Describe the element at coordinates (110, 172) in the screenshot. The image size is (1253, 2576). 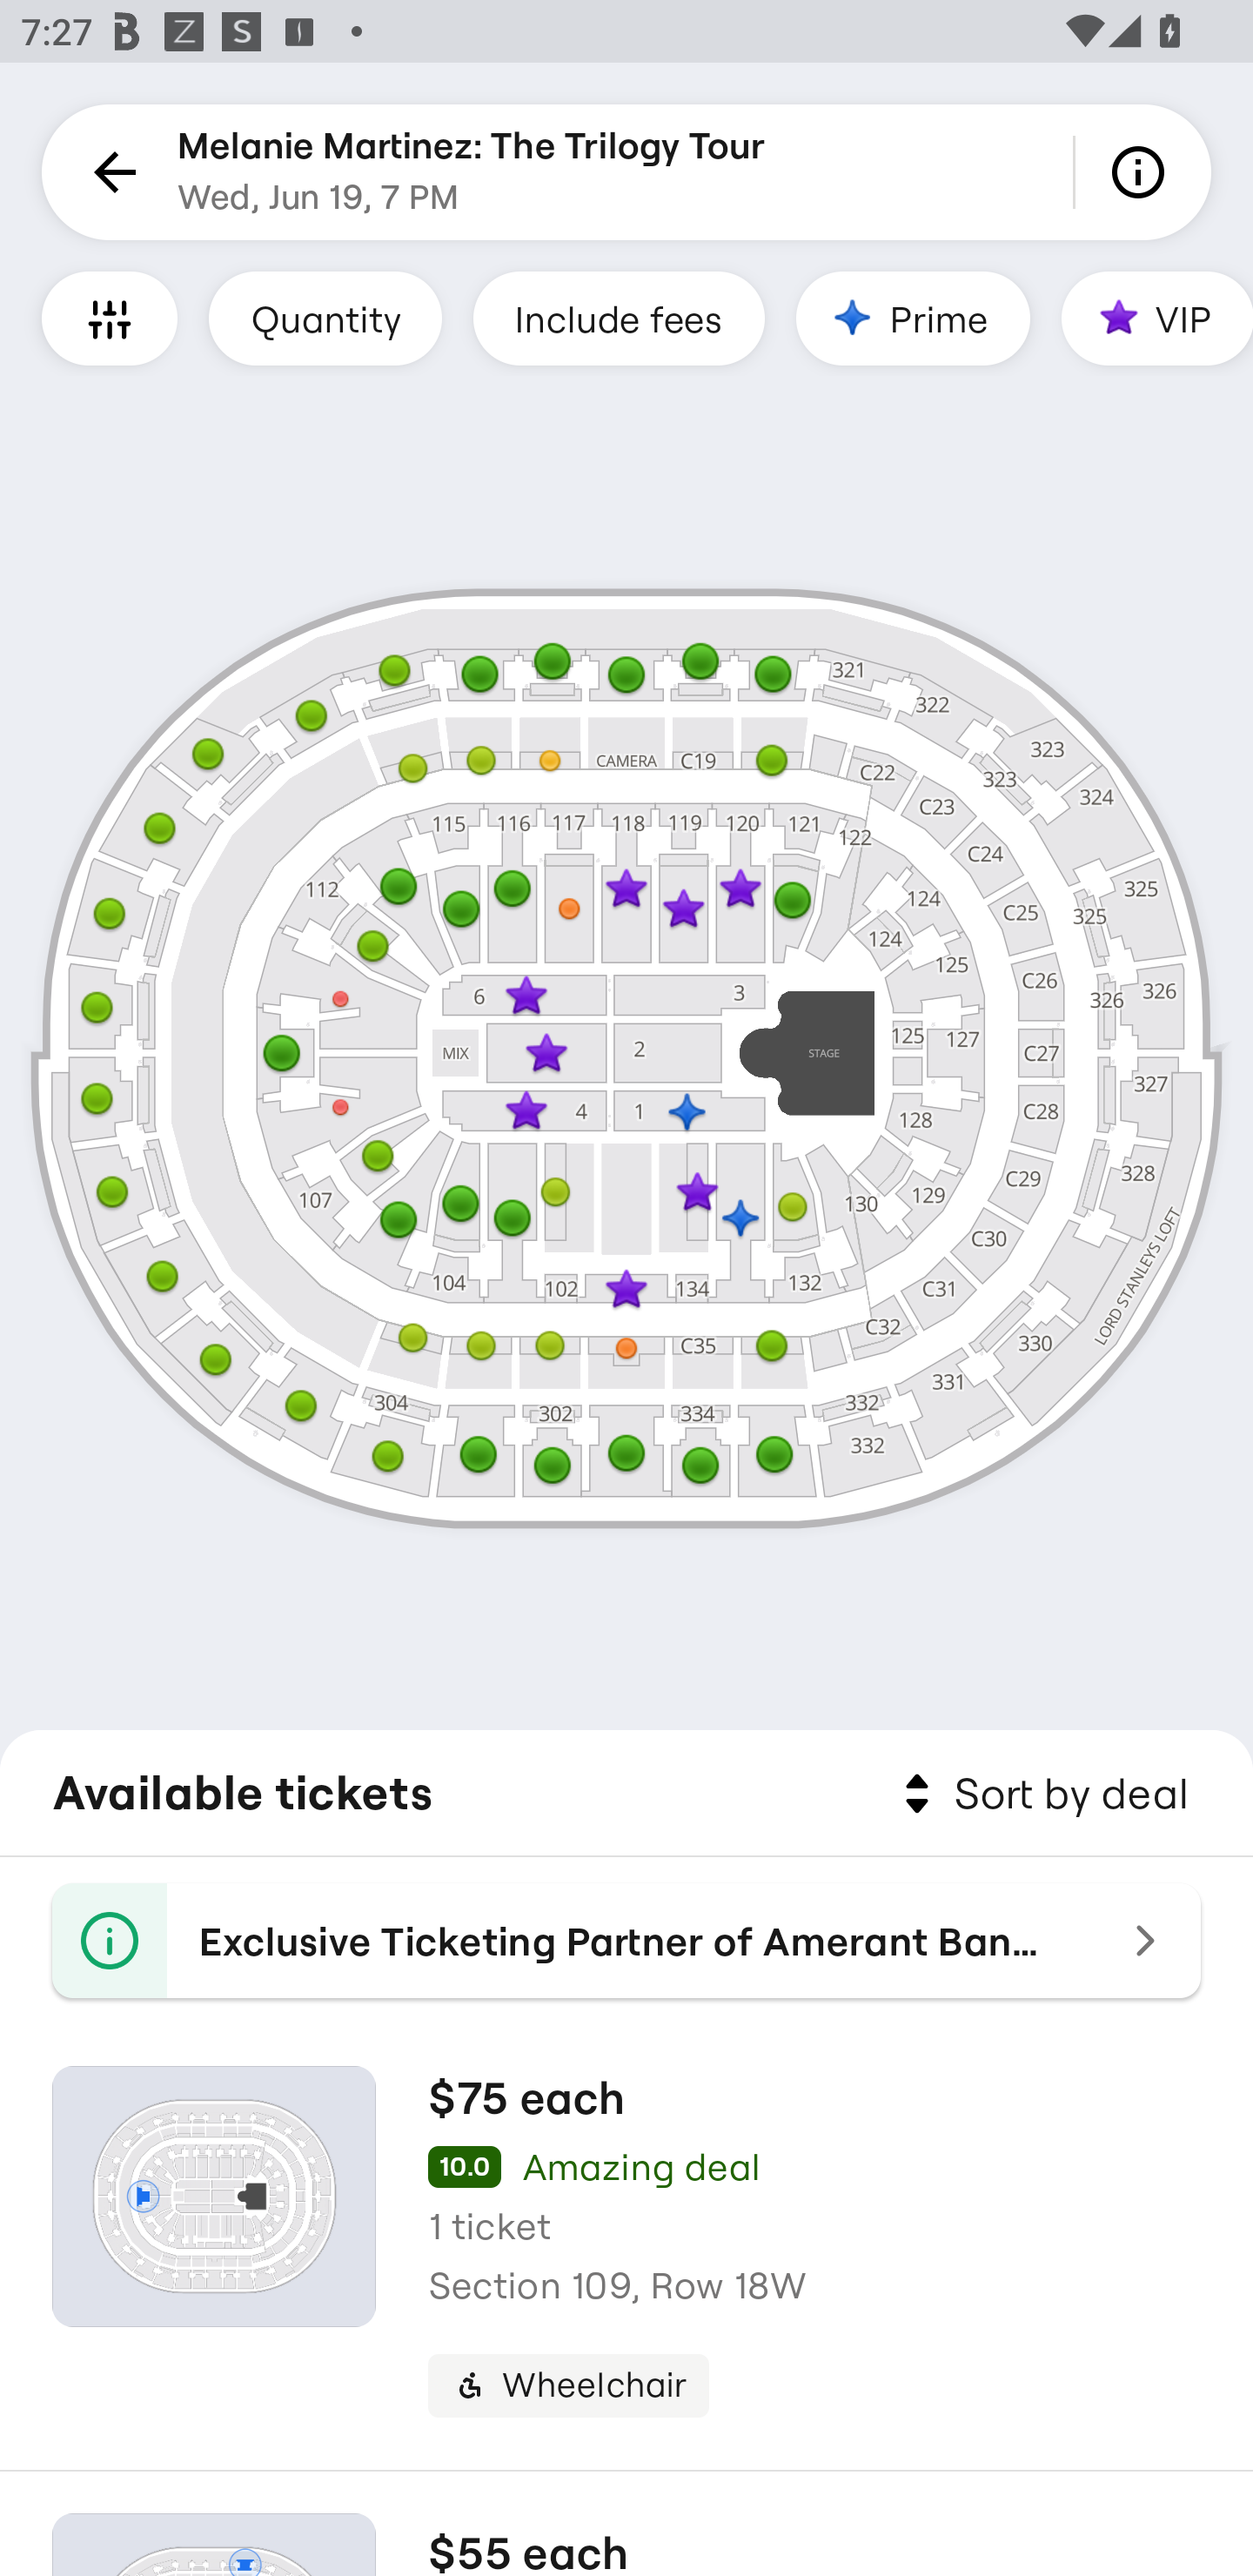
I see `Back` at that location.